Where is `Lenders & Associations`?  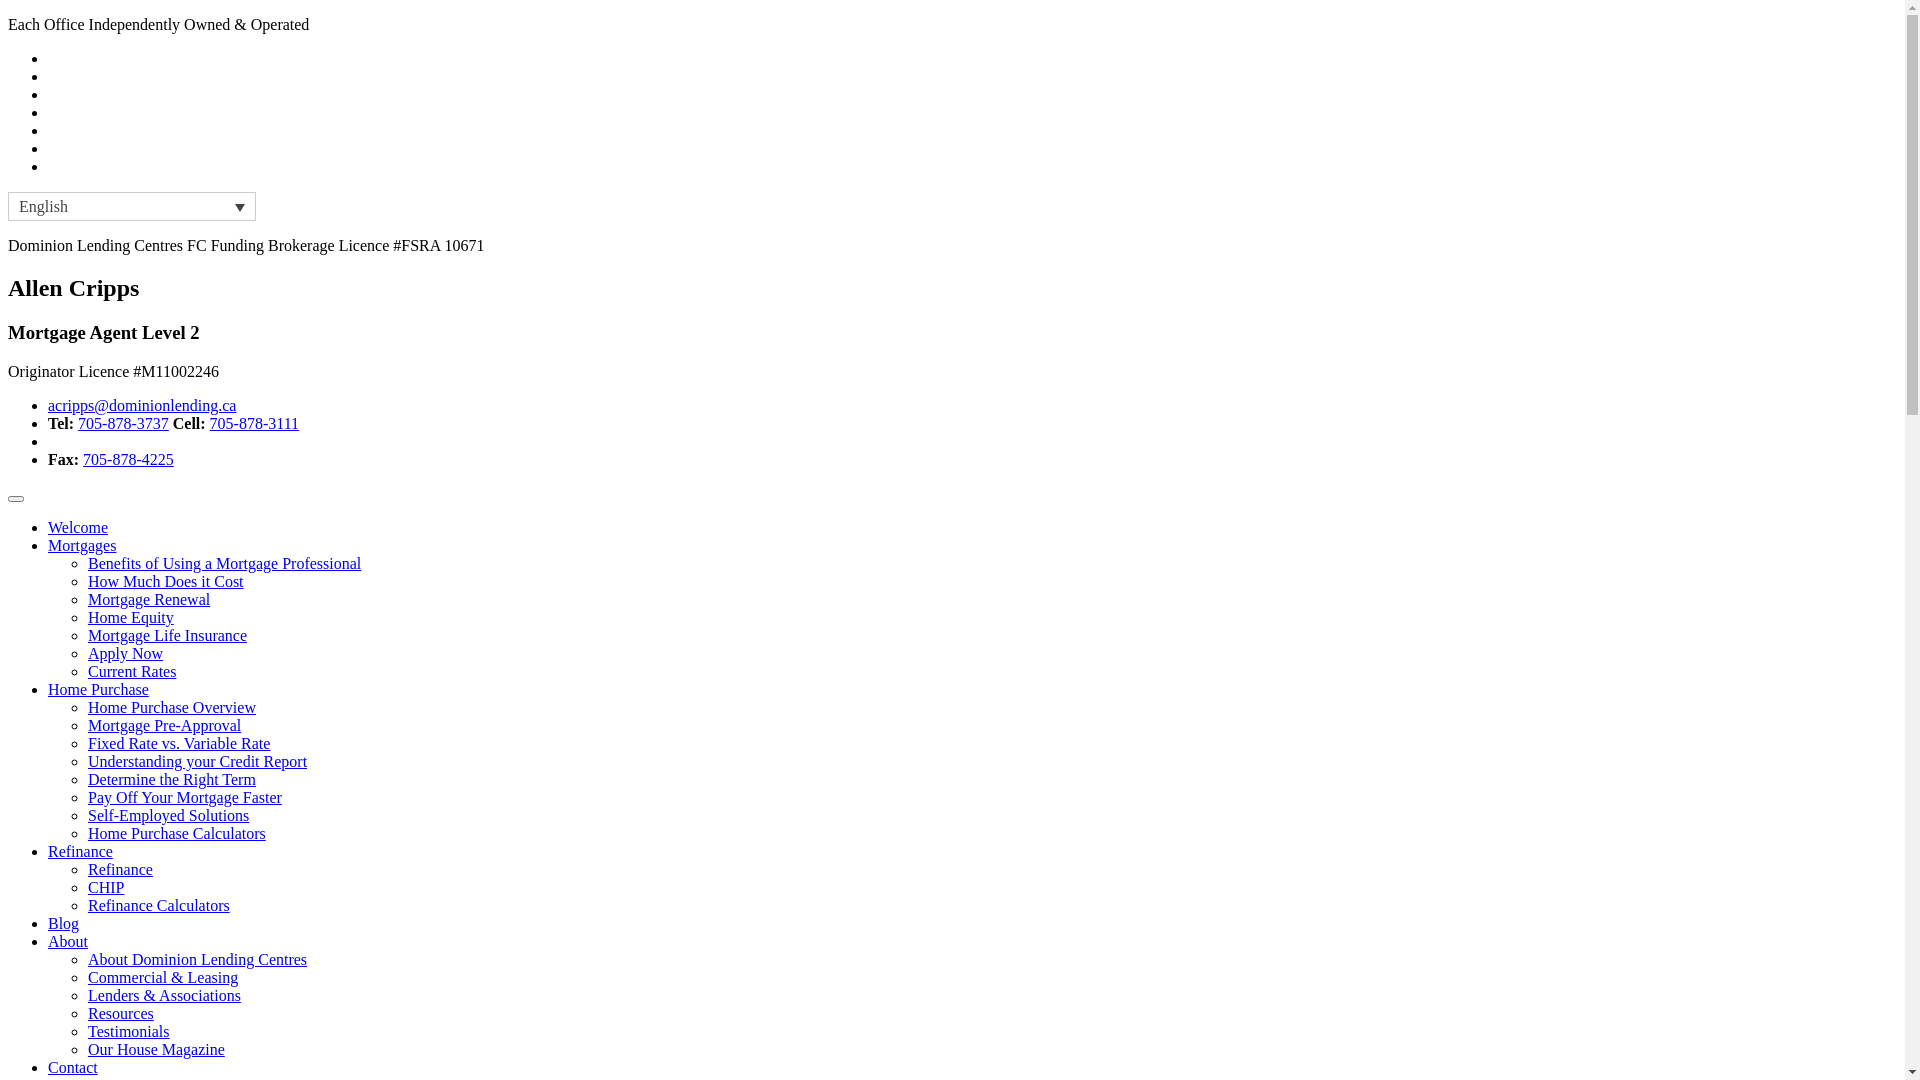 Lenders & Associations is located at coordinates (164, 996).